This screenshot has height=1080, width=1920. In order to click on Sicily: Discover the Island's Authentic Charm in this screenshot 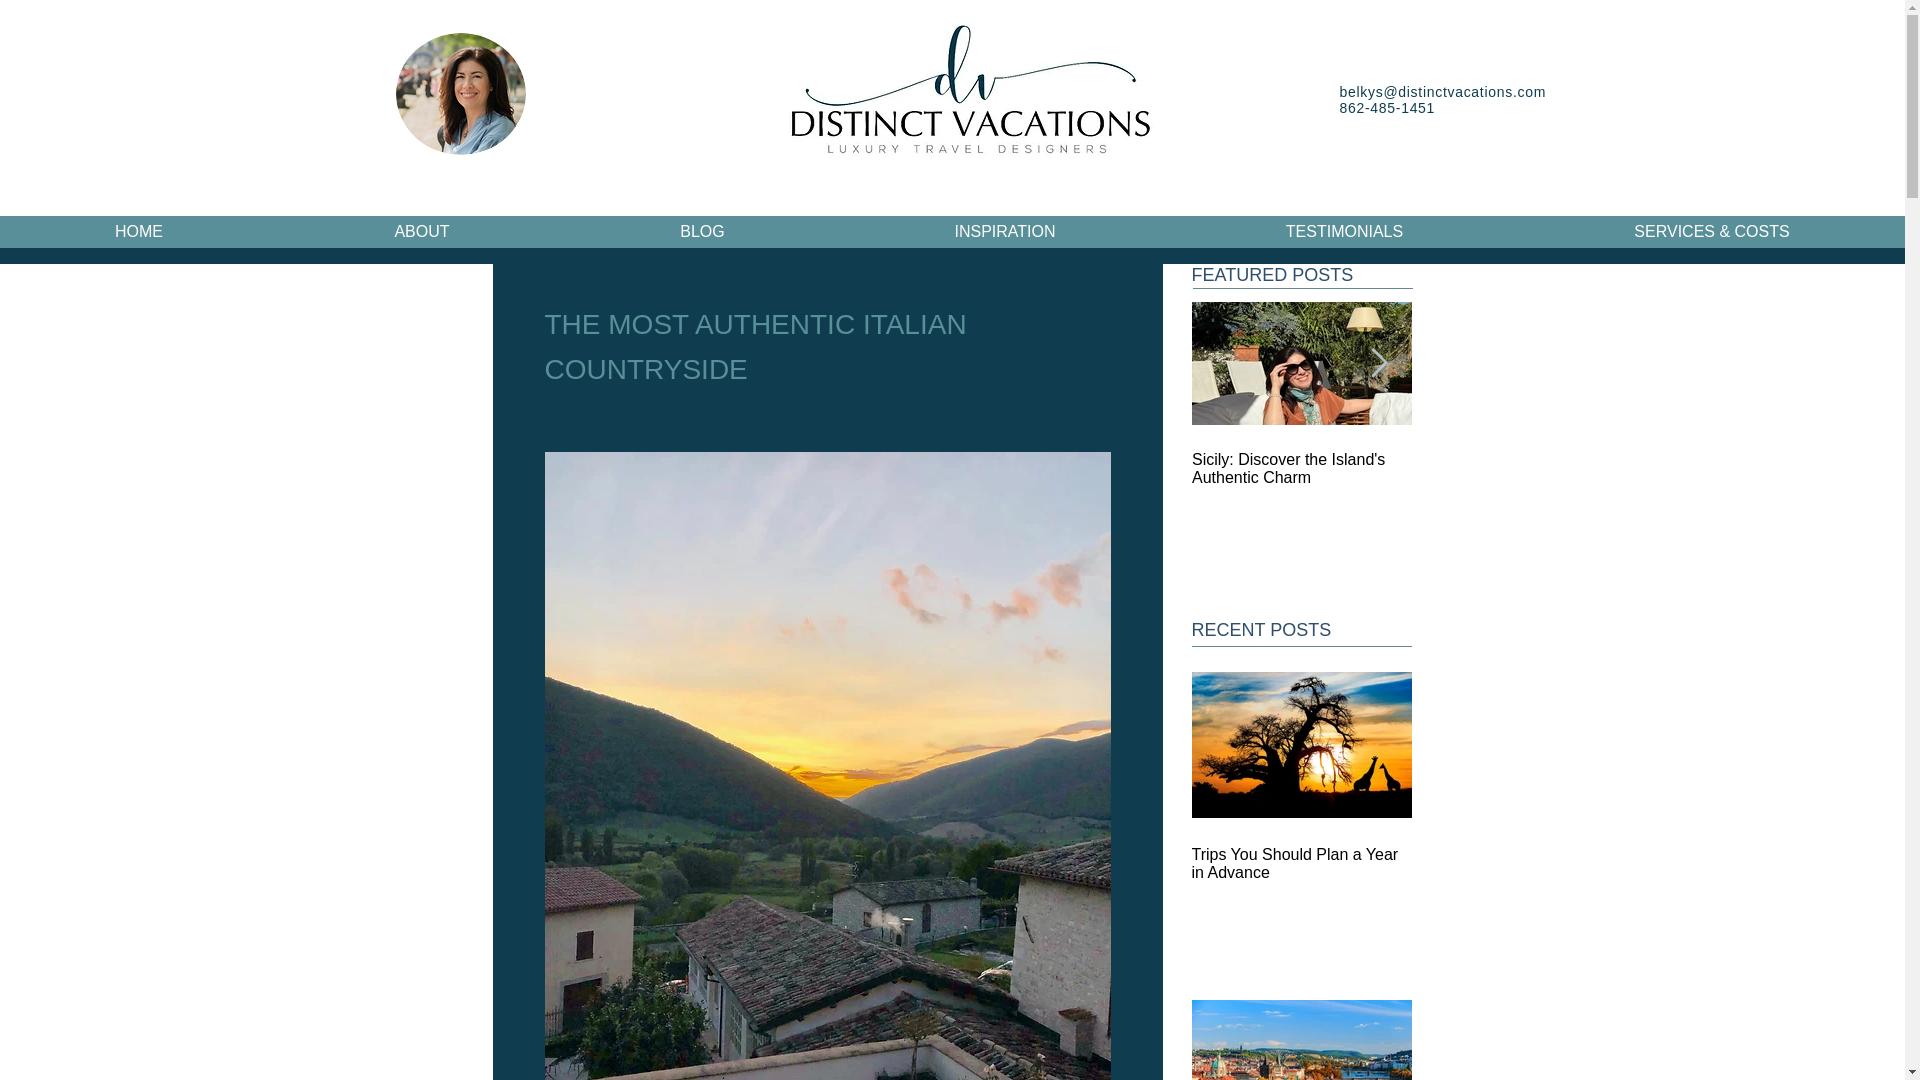, I will do `click(1302, 469)`.